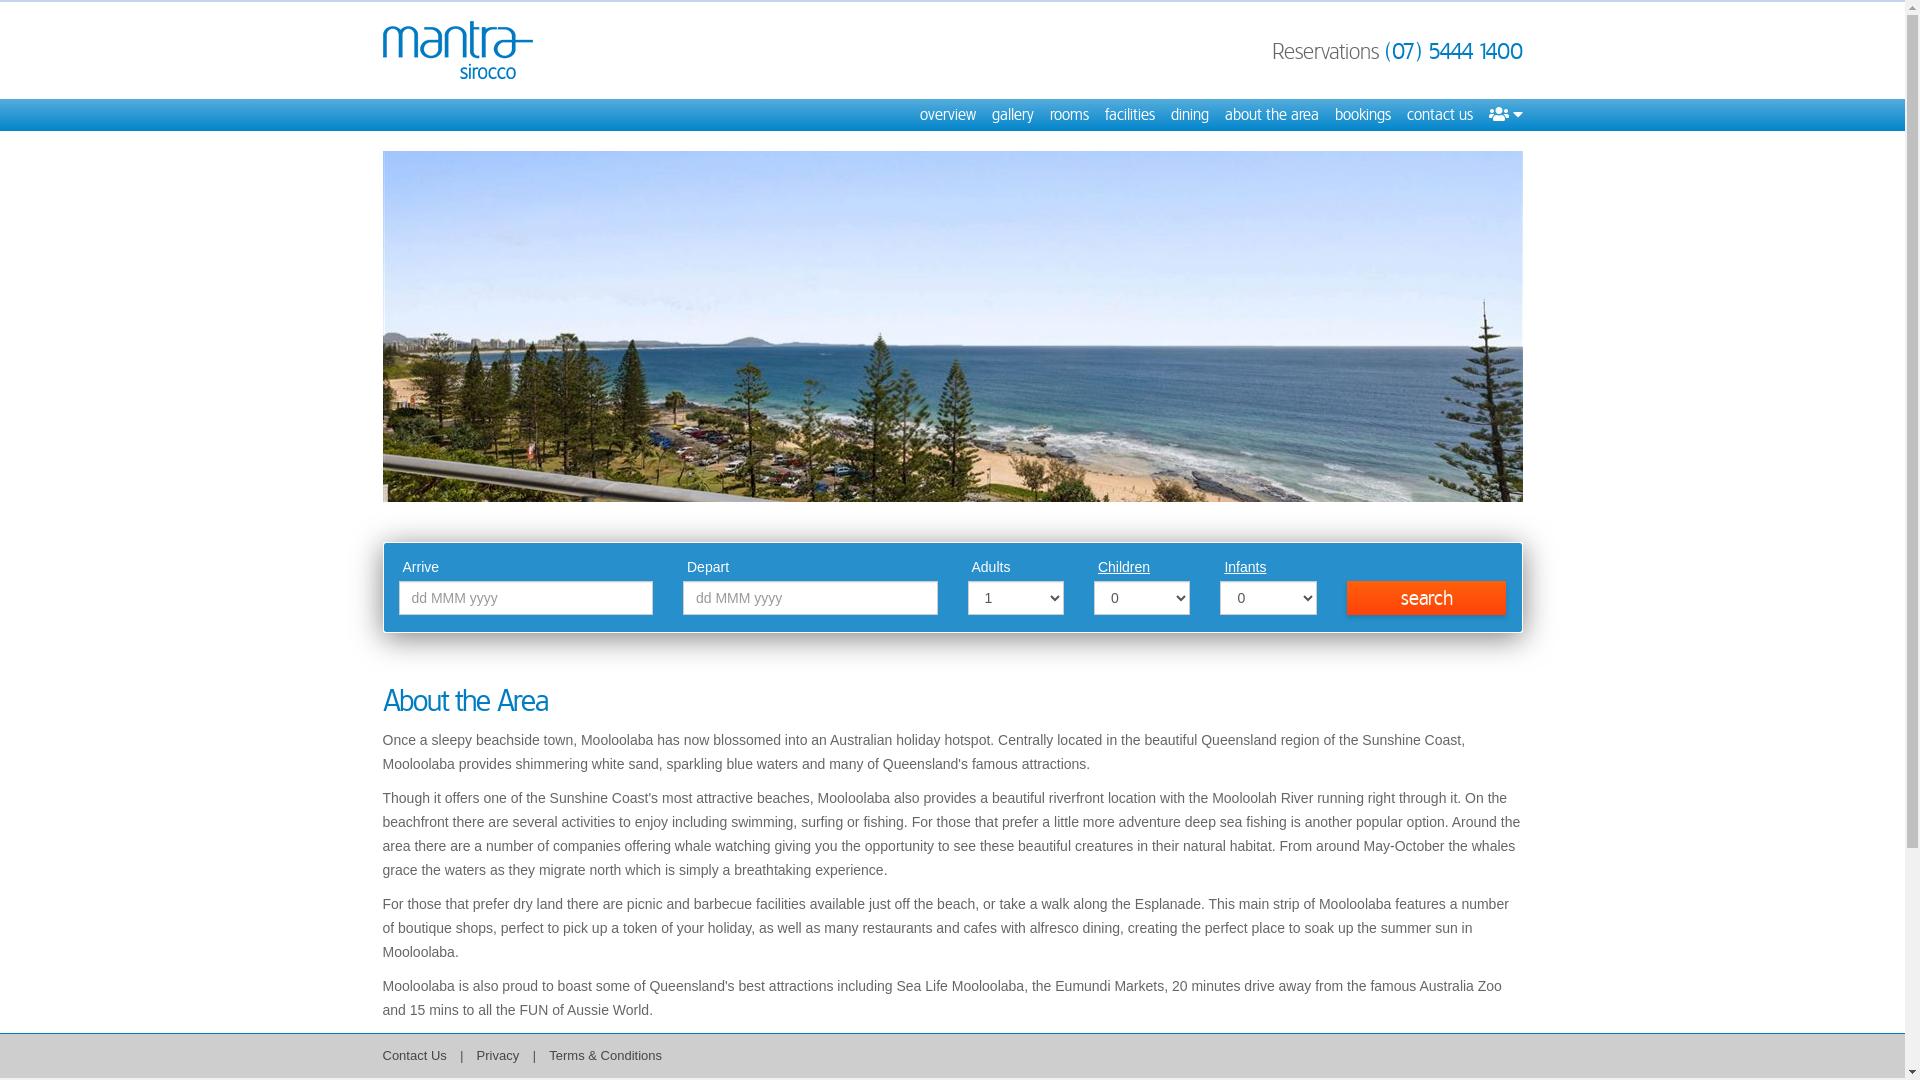  Describe the element at coordinates (1427, 598) in the screenshot. I see `search` at that location.